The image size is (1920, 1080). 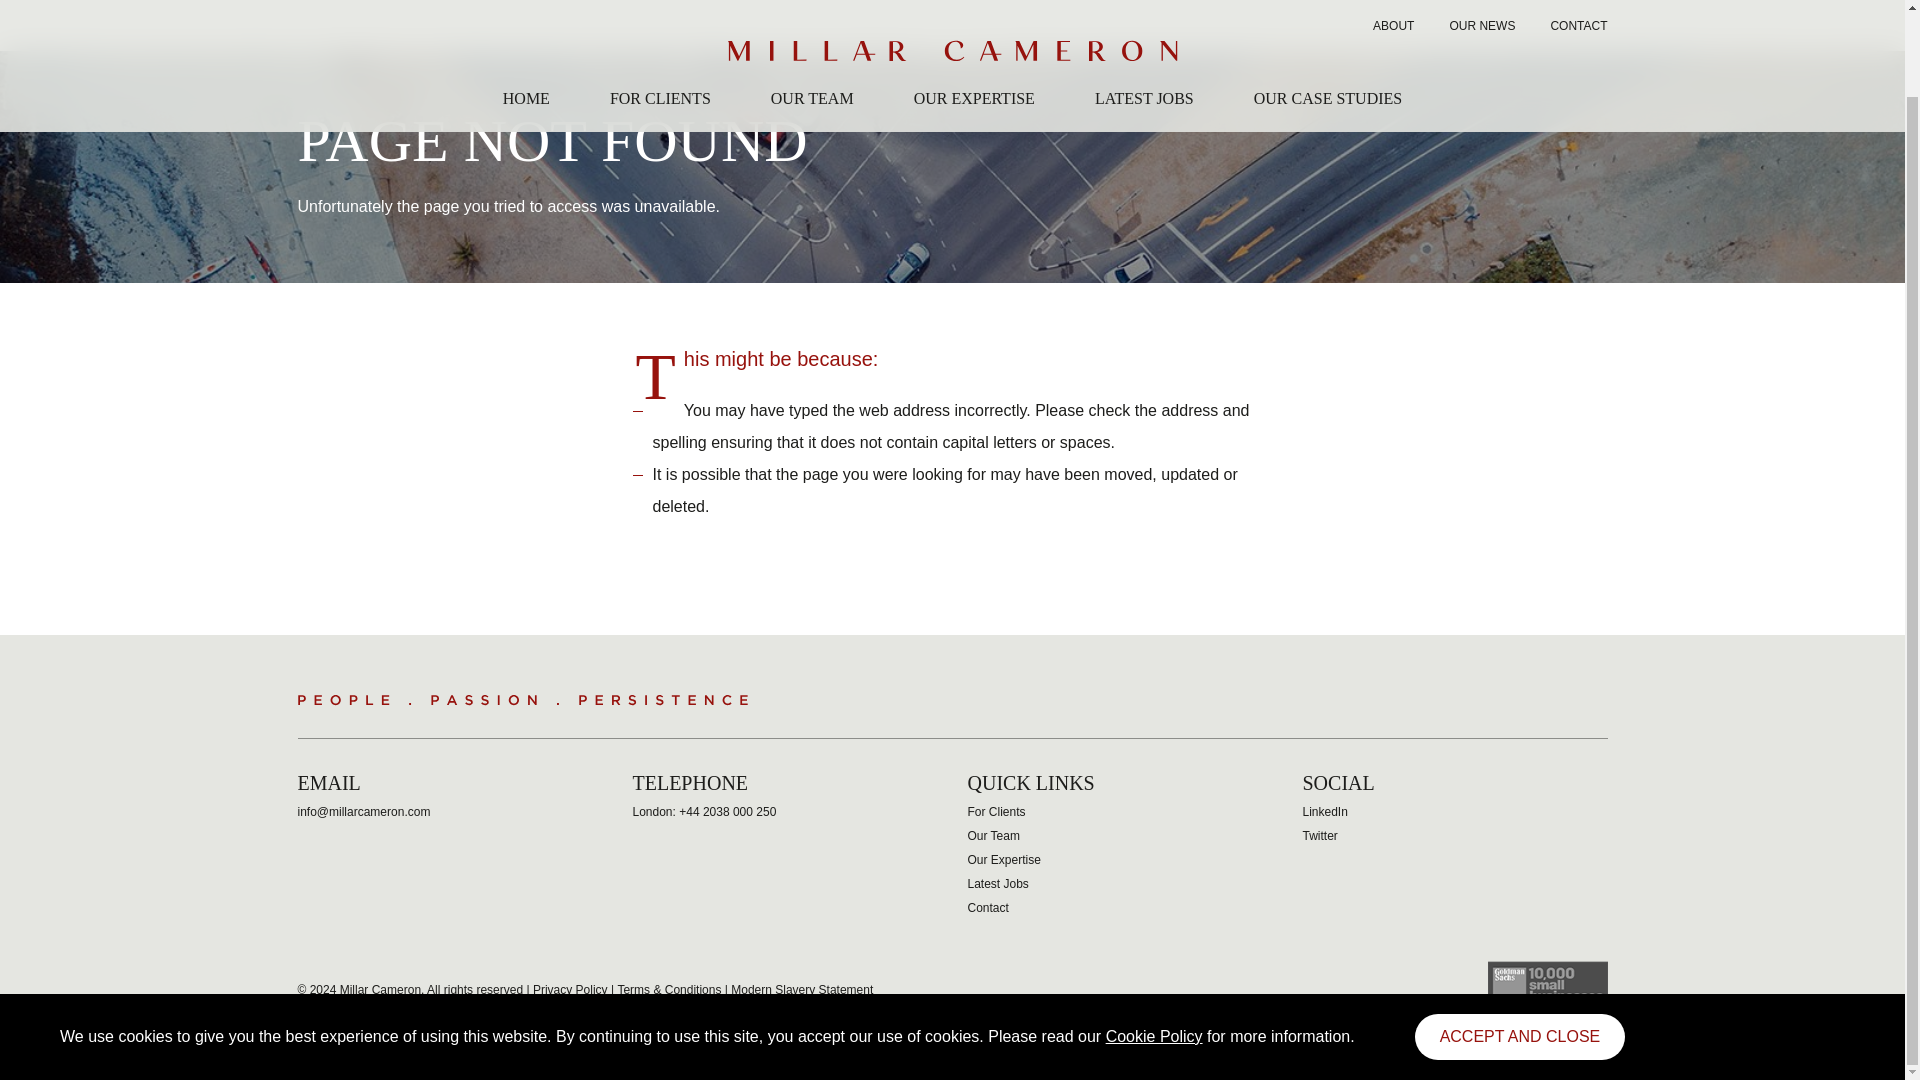 What do you see at coordinates (802, 989) in the screenshot?
I see `Modern Slavery Statement` at bounding box center [802, 989].